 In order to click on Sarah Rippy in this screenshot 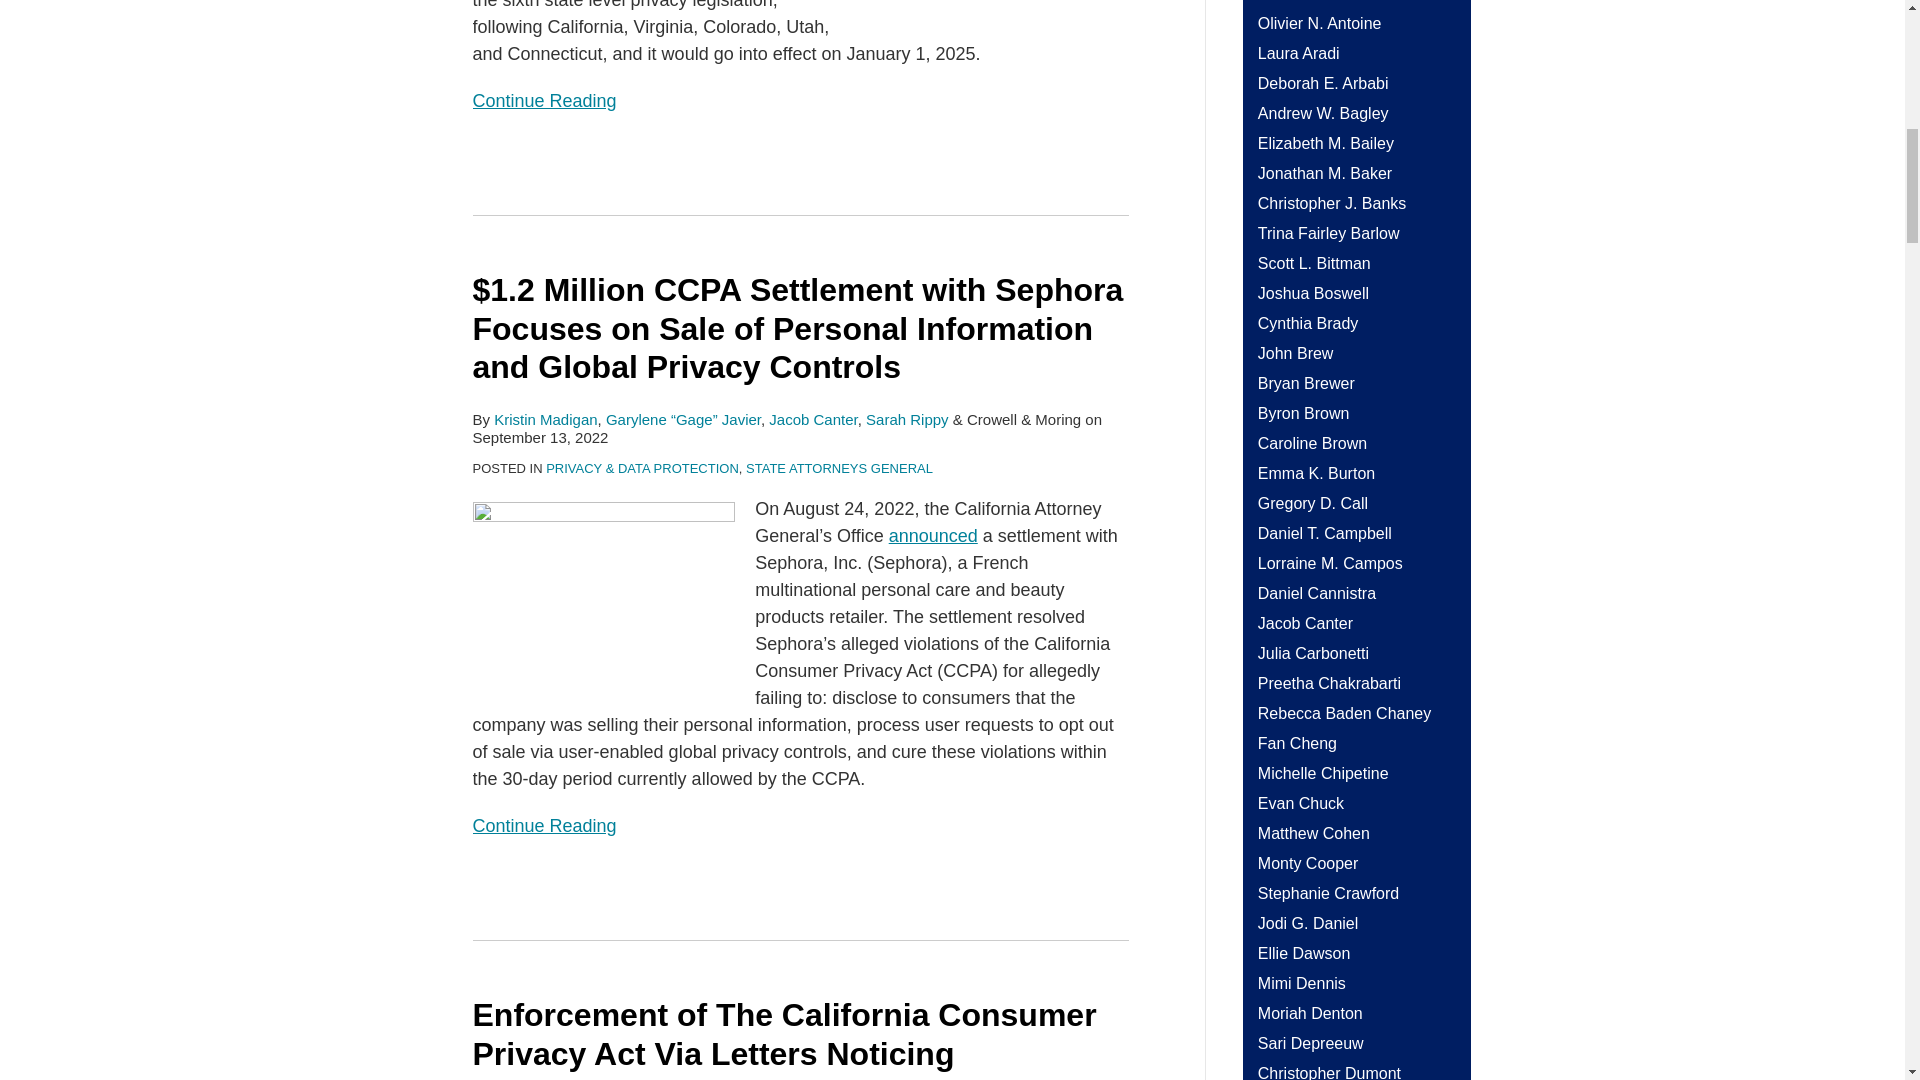, I will do `click(906, 419)`.